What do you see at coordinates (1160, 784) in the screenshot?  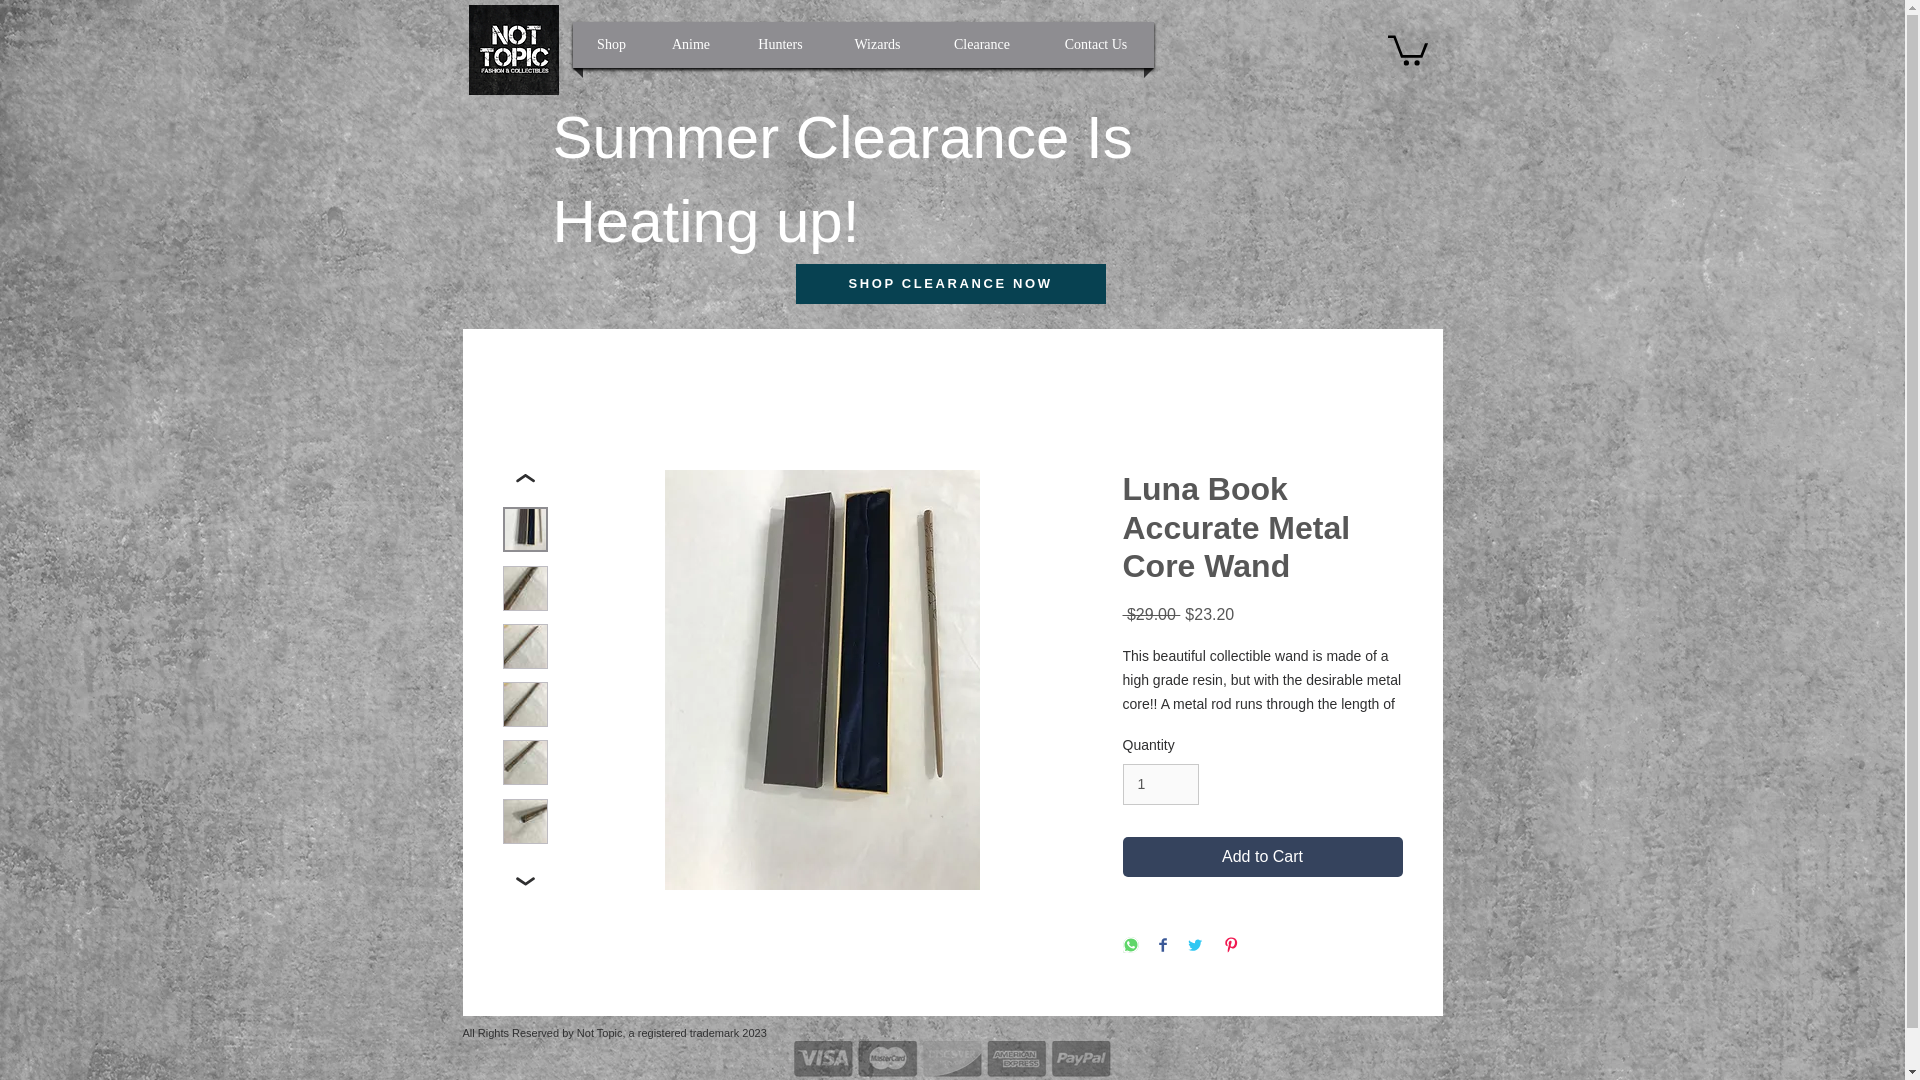 I see `1` at bounding box center [1160, 784].